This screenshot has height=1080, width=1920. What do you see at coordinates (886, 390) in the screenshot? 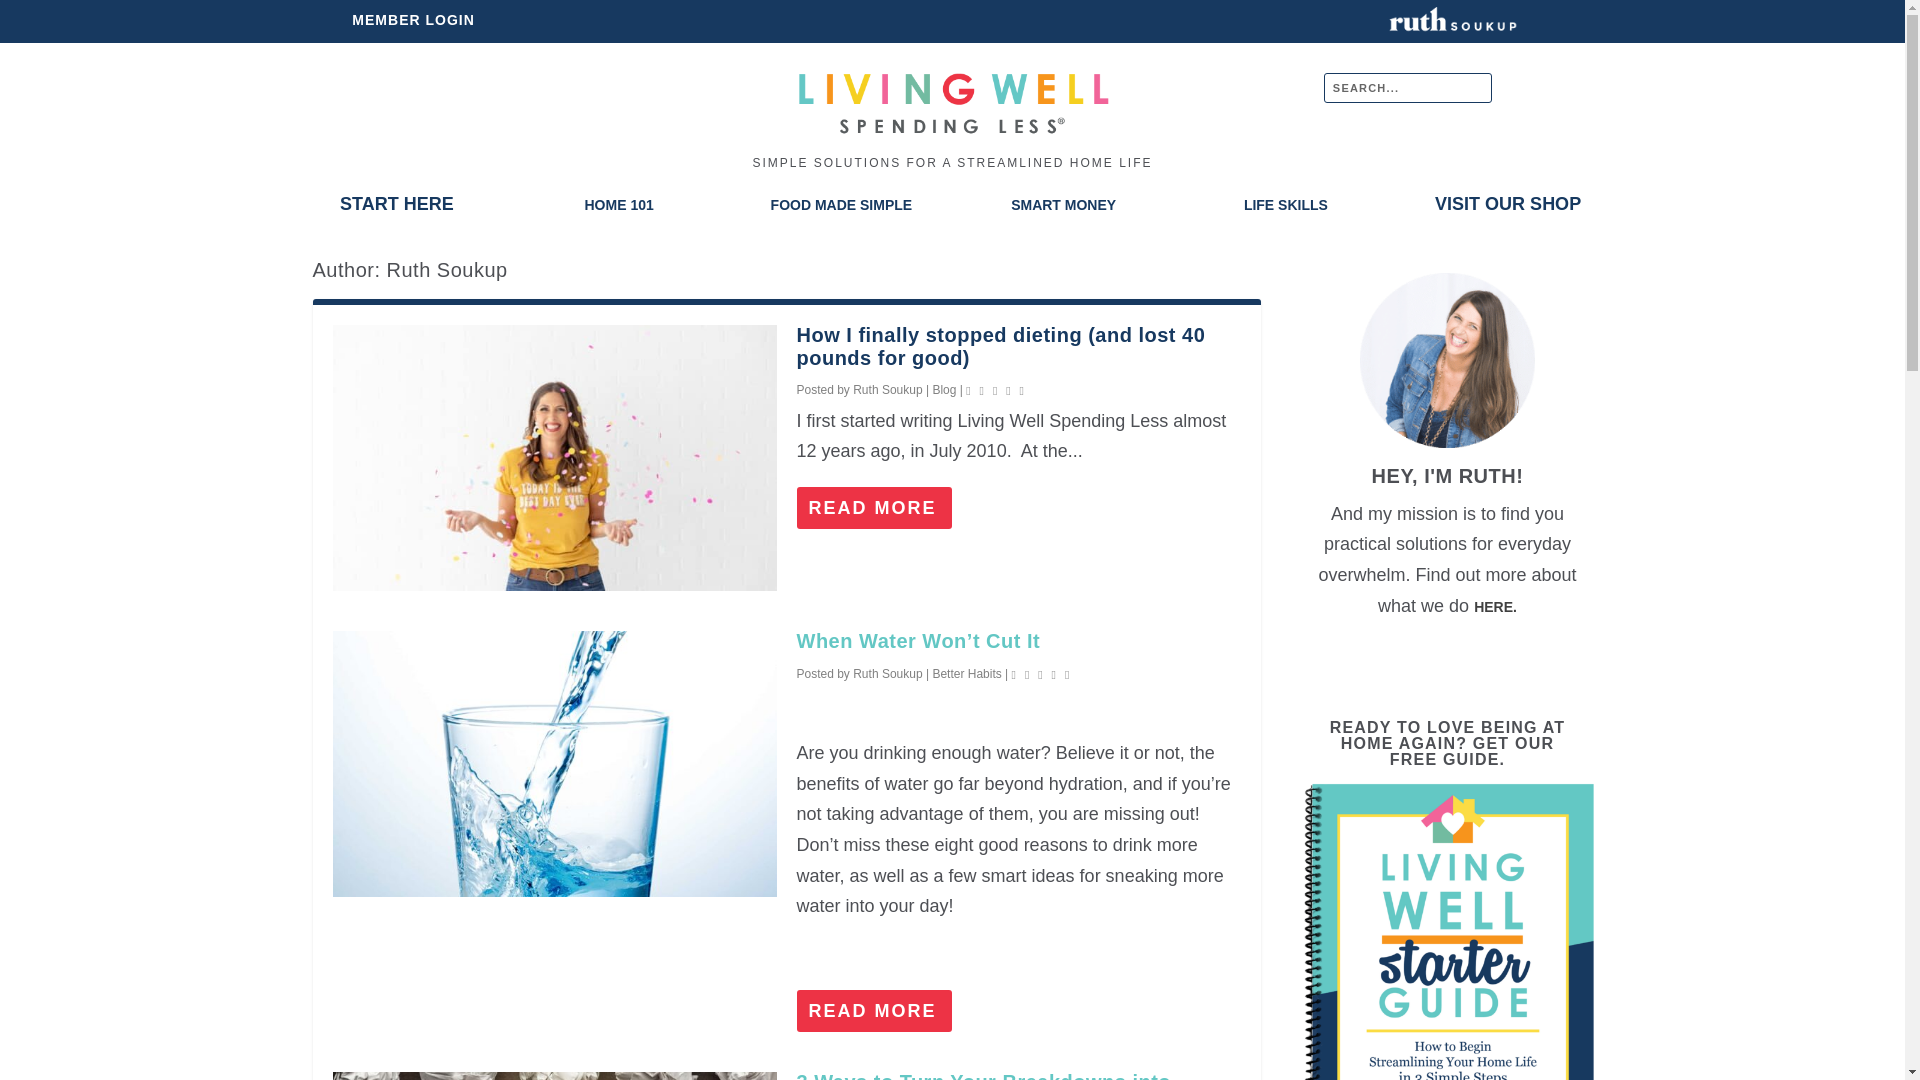
I see `Posts by Ruth Soukup` at bounding box center [886, 390].